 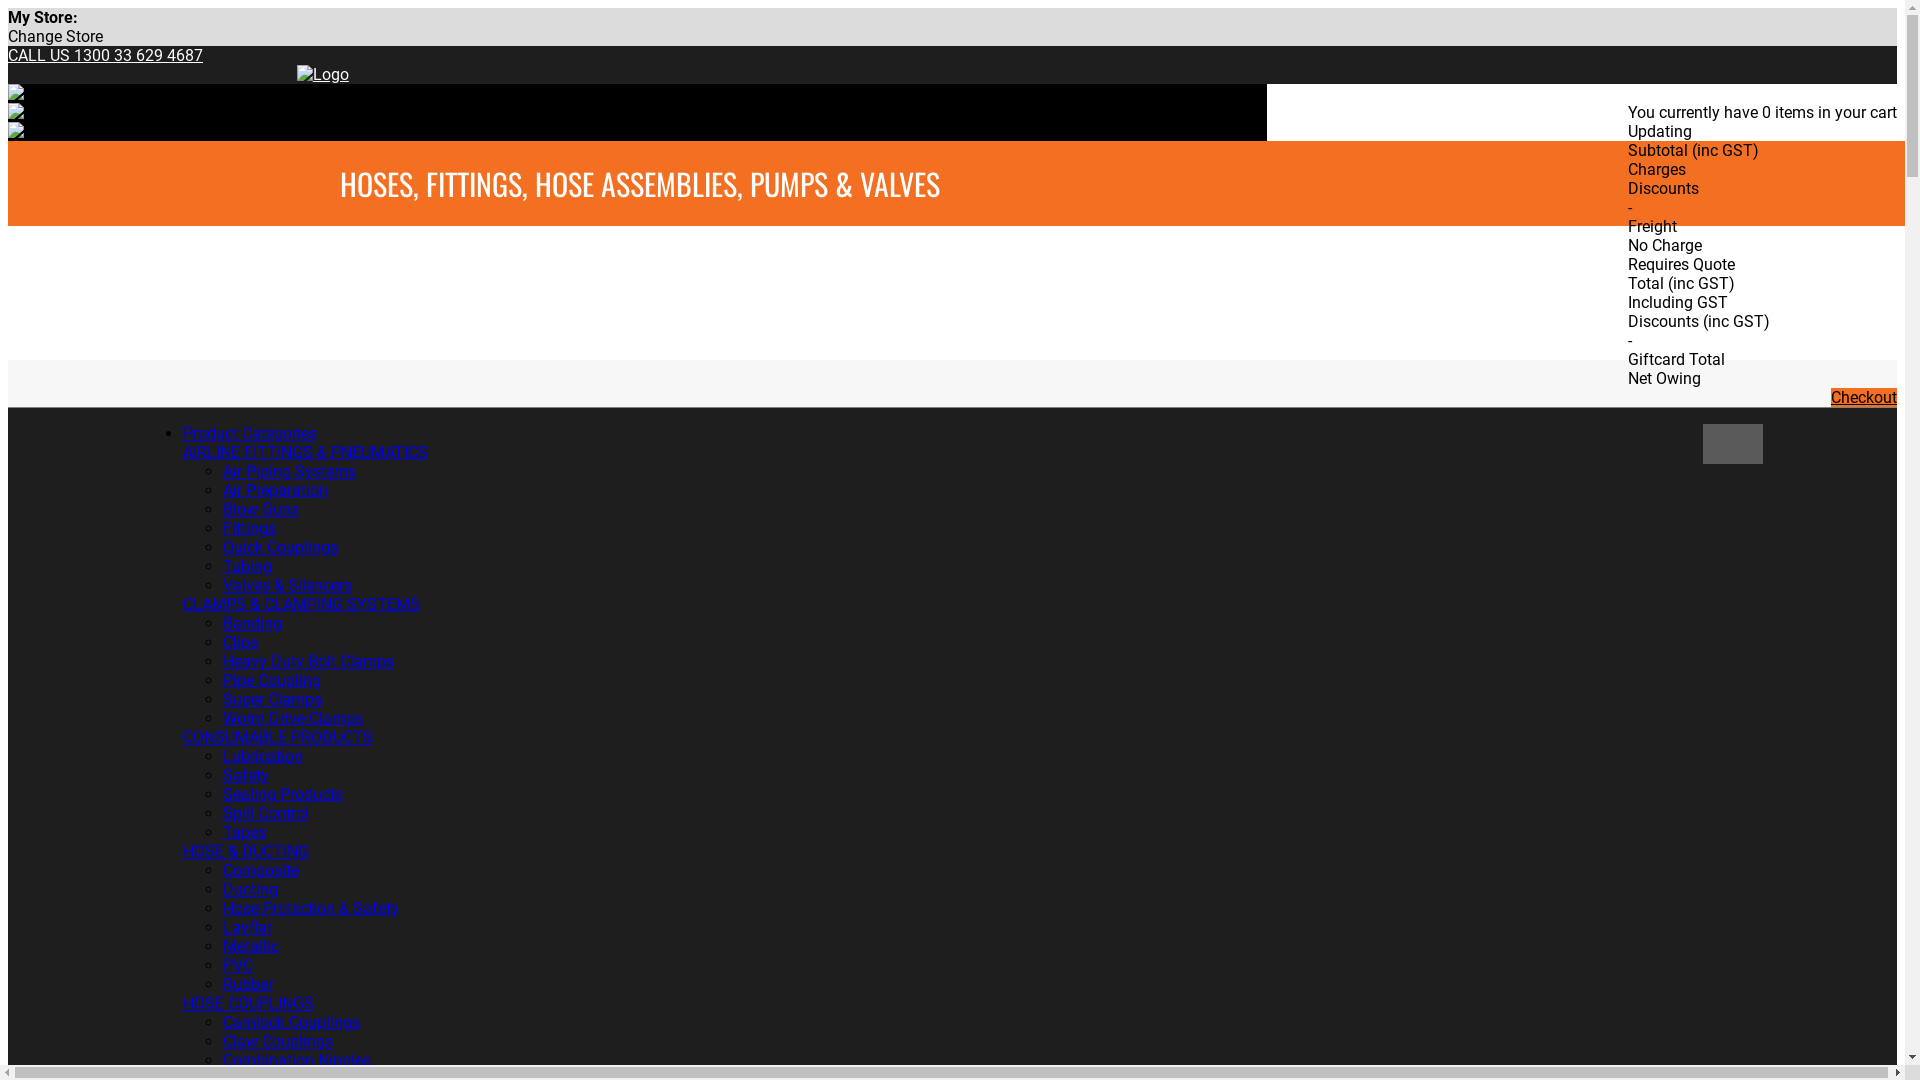 I want to click on Heavy Duty Bolt Clamps, so click(x=308, y=662).